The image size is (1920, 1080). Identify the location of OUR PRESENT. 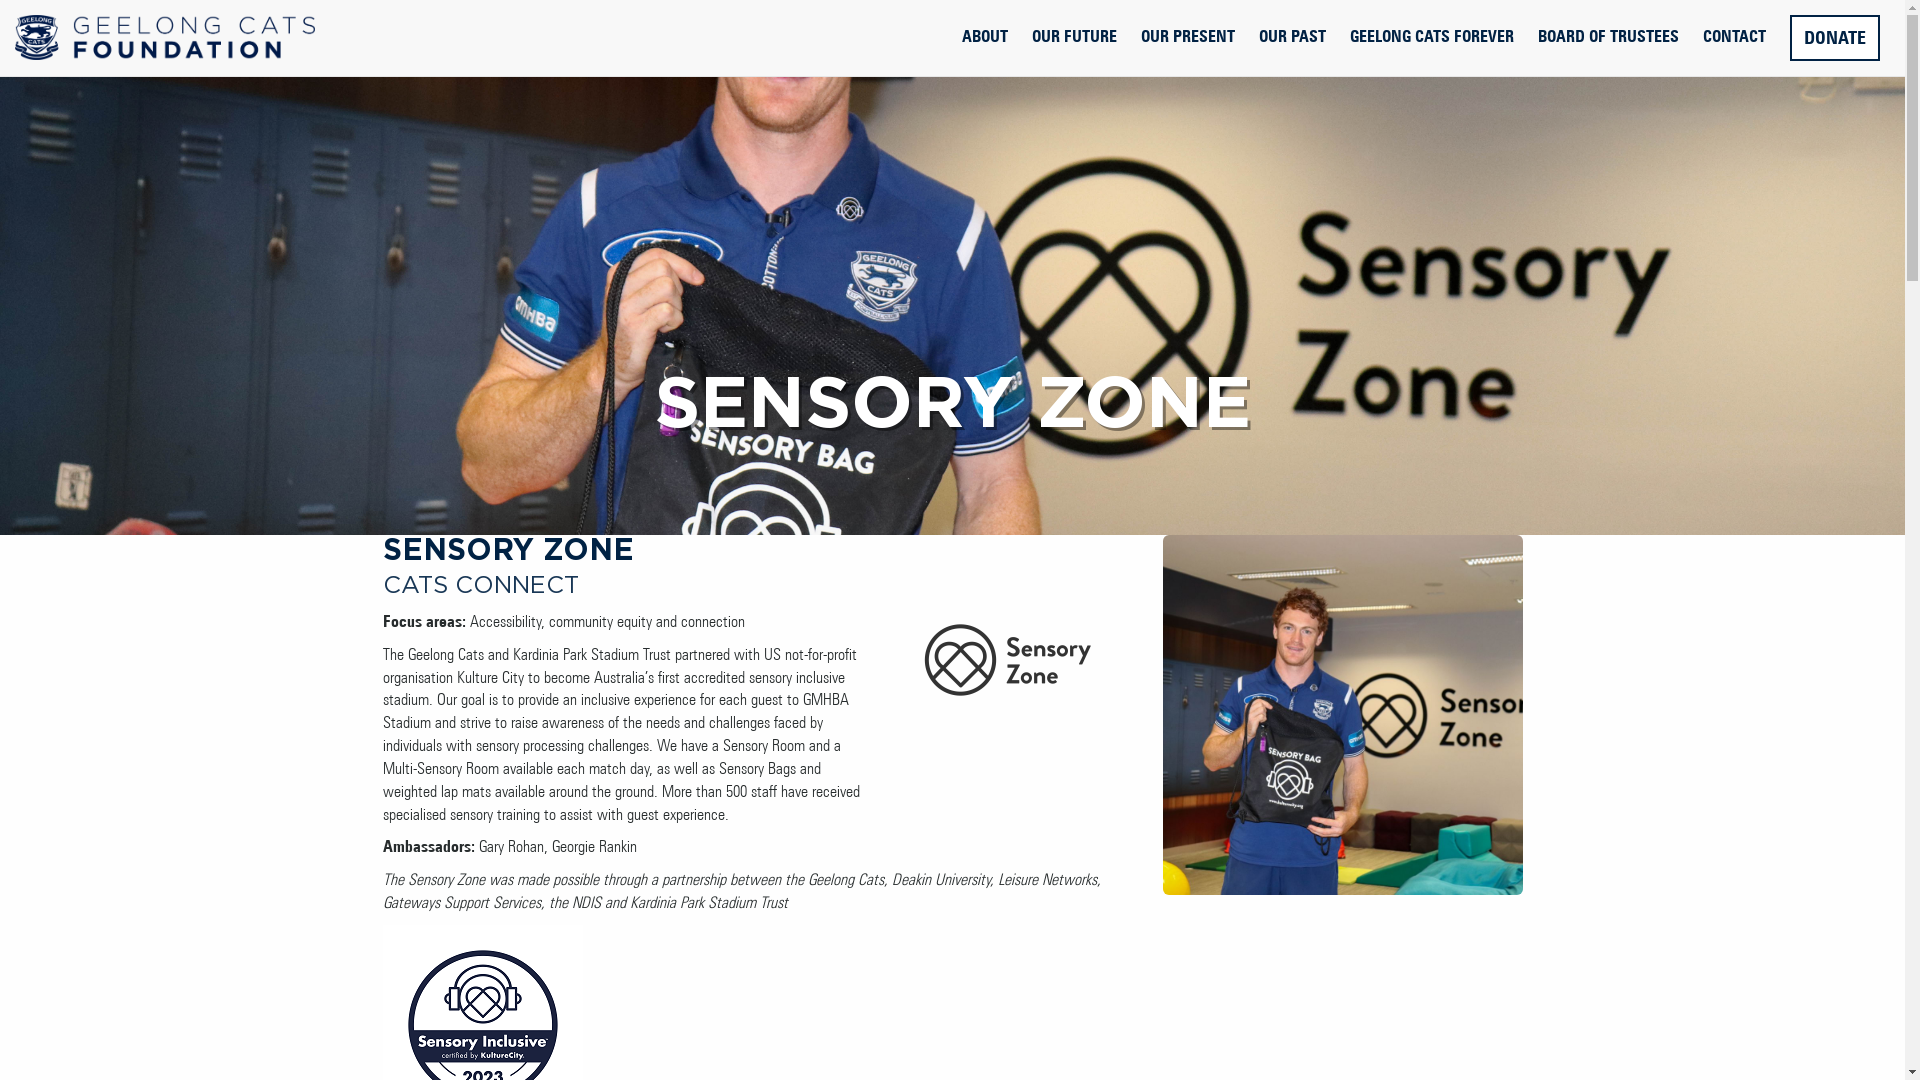
(1188, 36).